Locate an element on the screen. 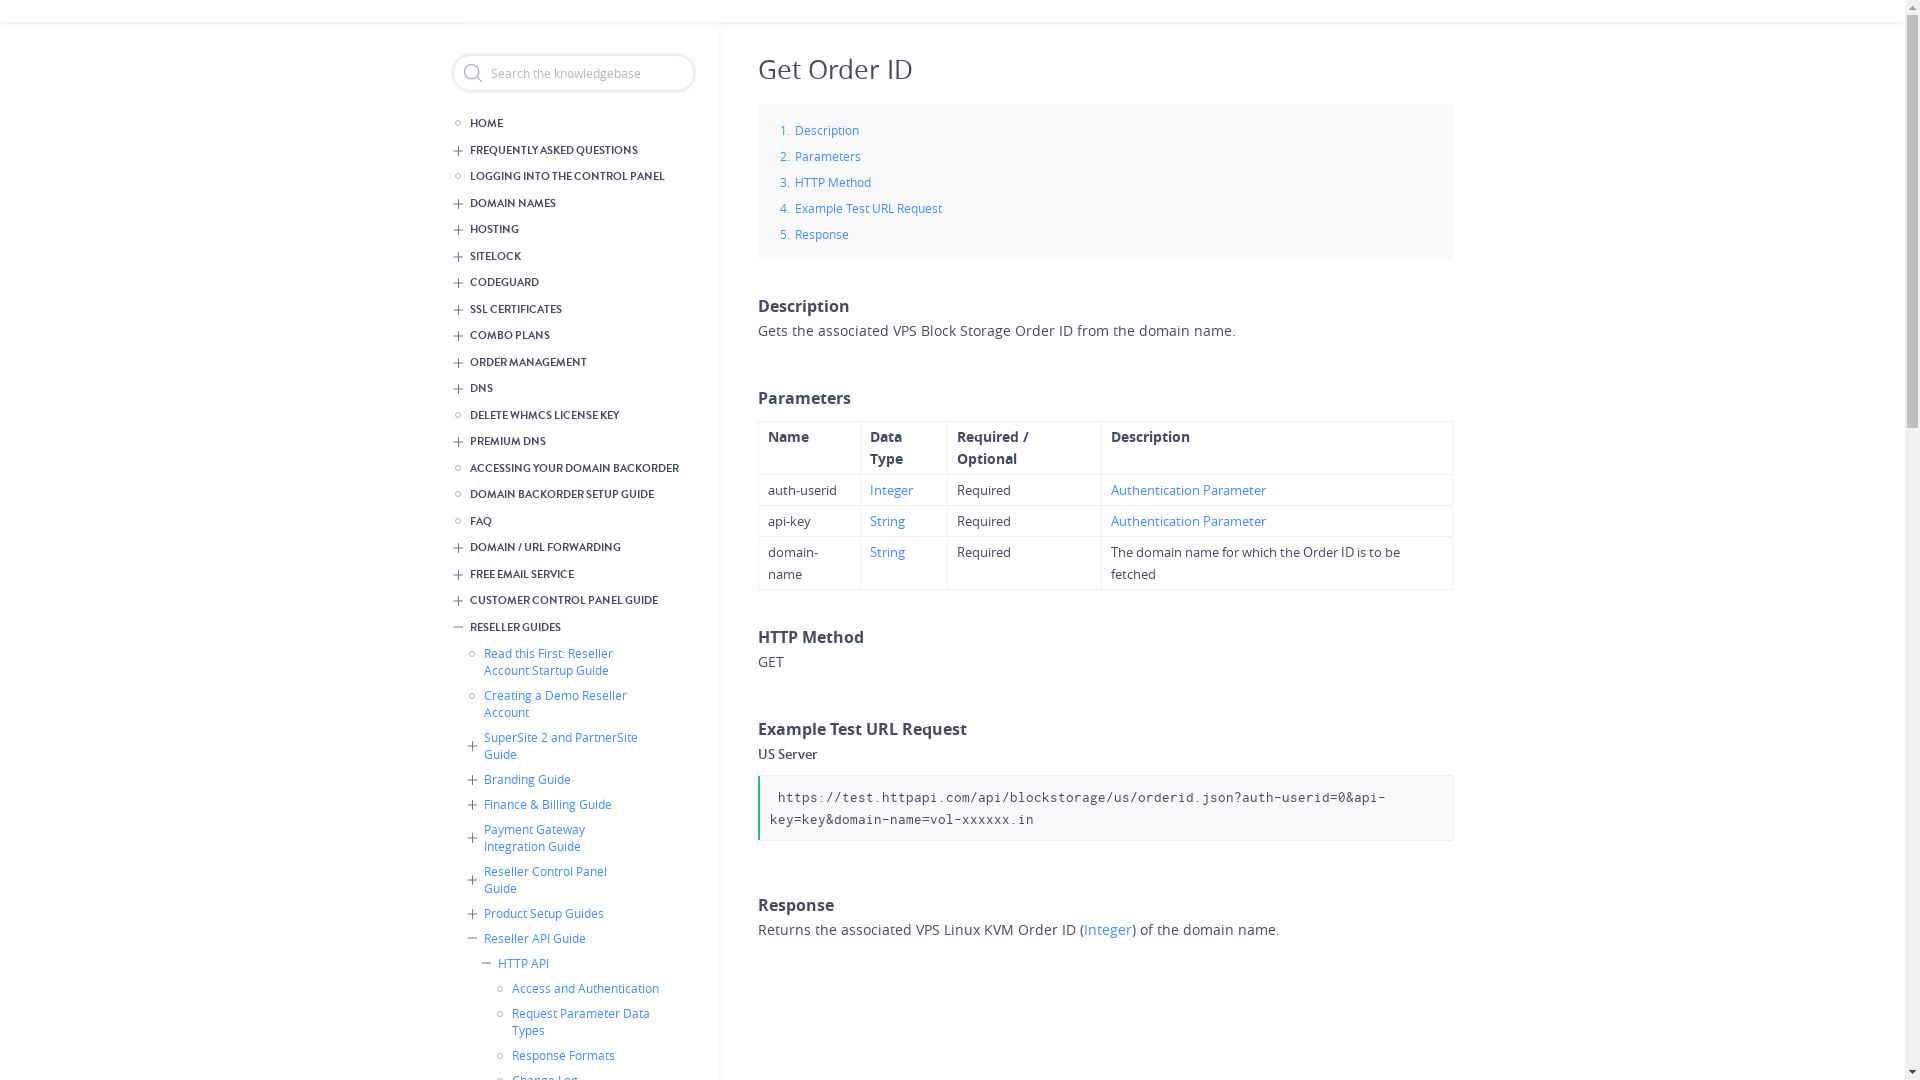  Request Parameter Data Types is located at coordinates (579, 1022).